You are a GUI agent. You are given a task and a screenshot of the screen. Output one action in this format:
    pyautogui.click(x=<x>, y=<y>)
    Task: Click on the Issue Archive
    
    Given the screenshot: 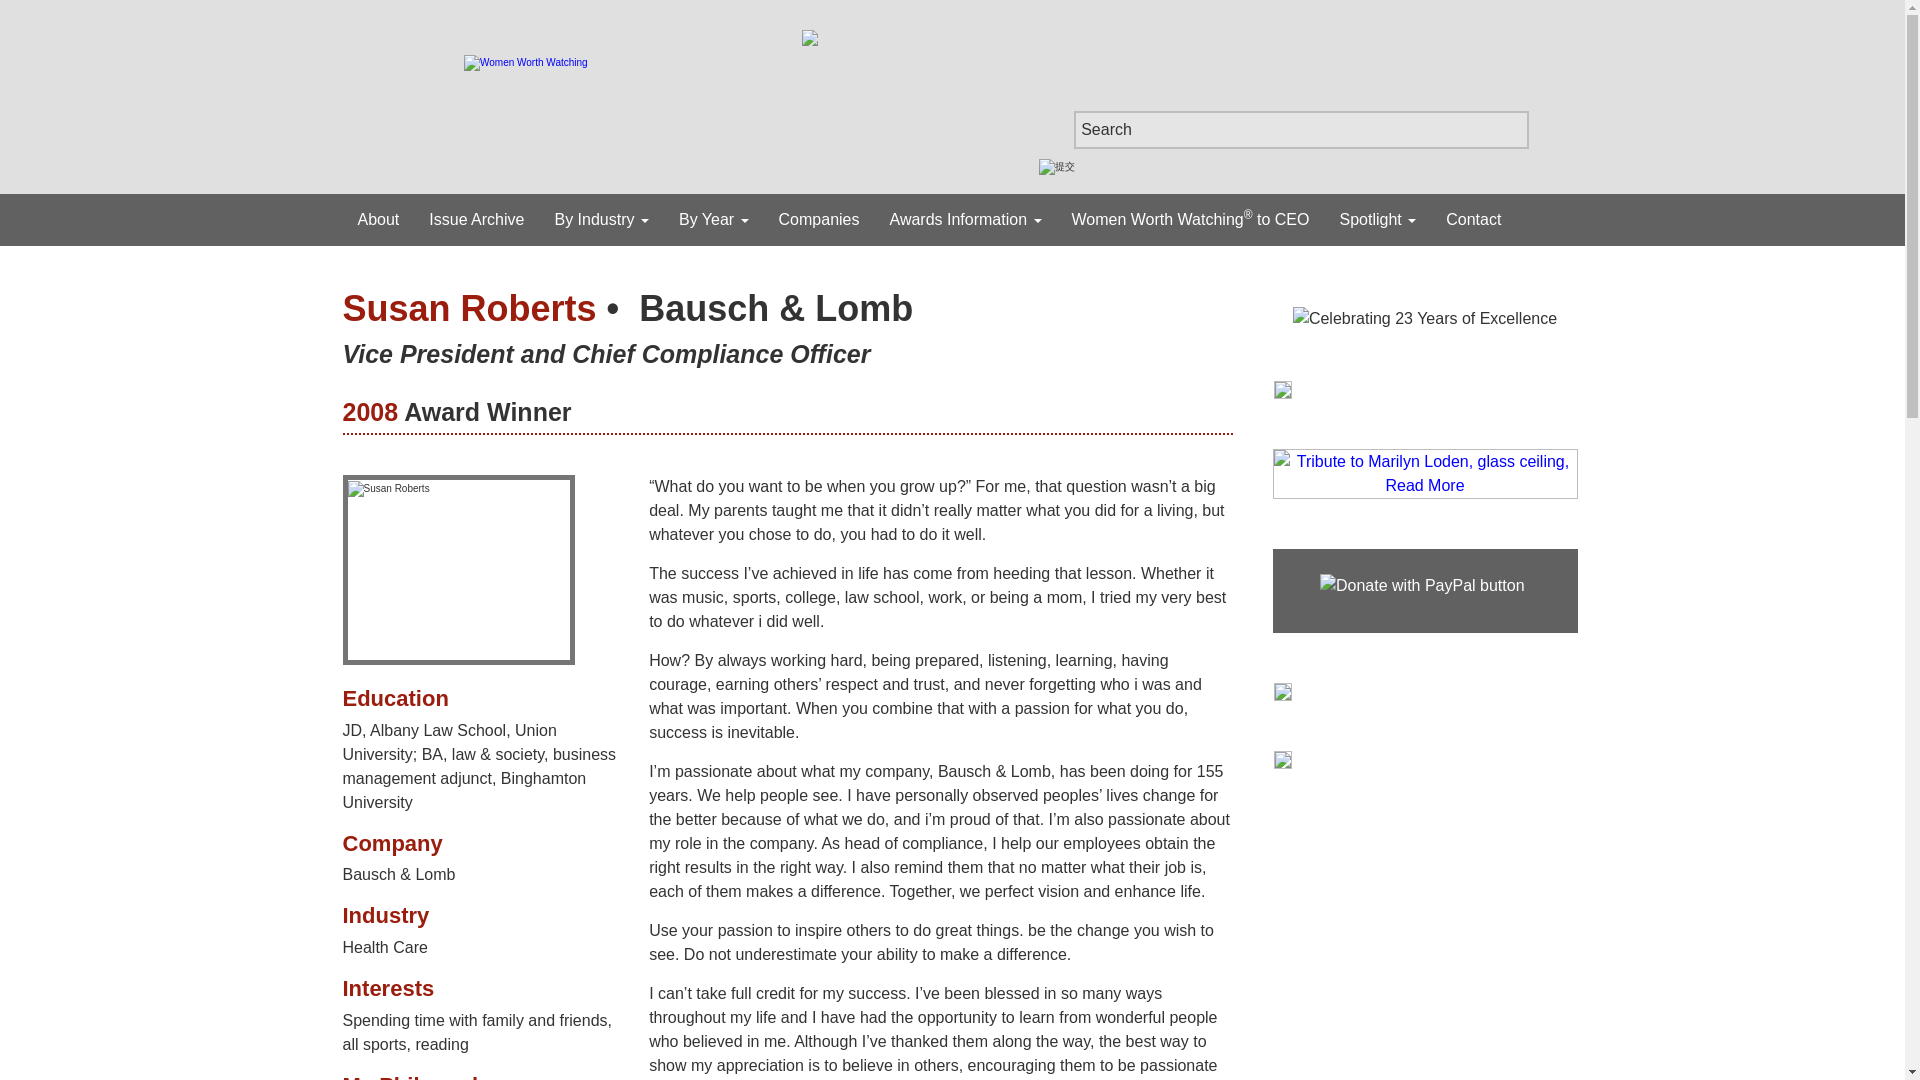 What is the action you would take?
    pyautogui.click(x=476, y=220)
    